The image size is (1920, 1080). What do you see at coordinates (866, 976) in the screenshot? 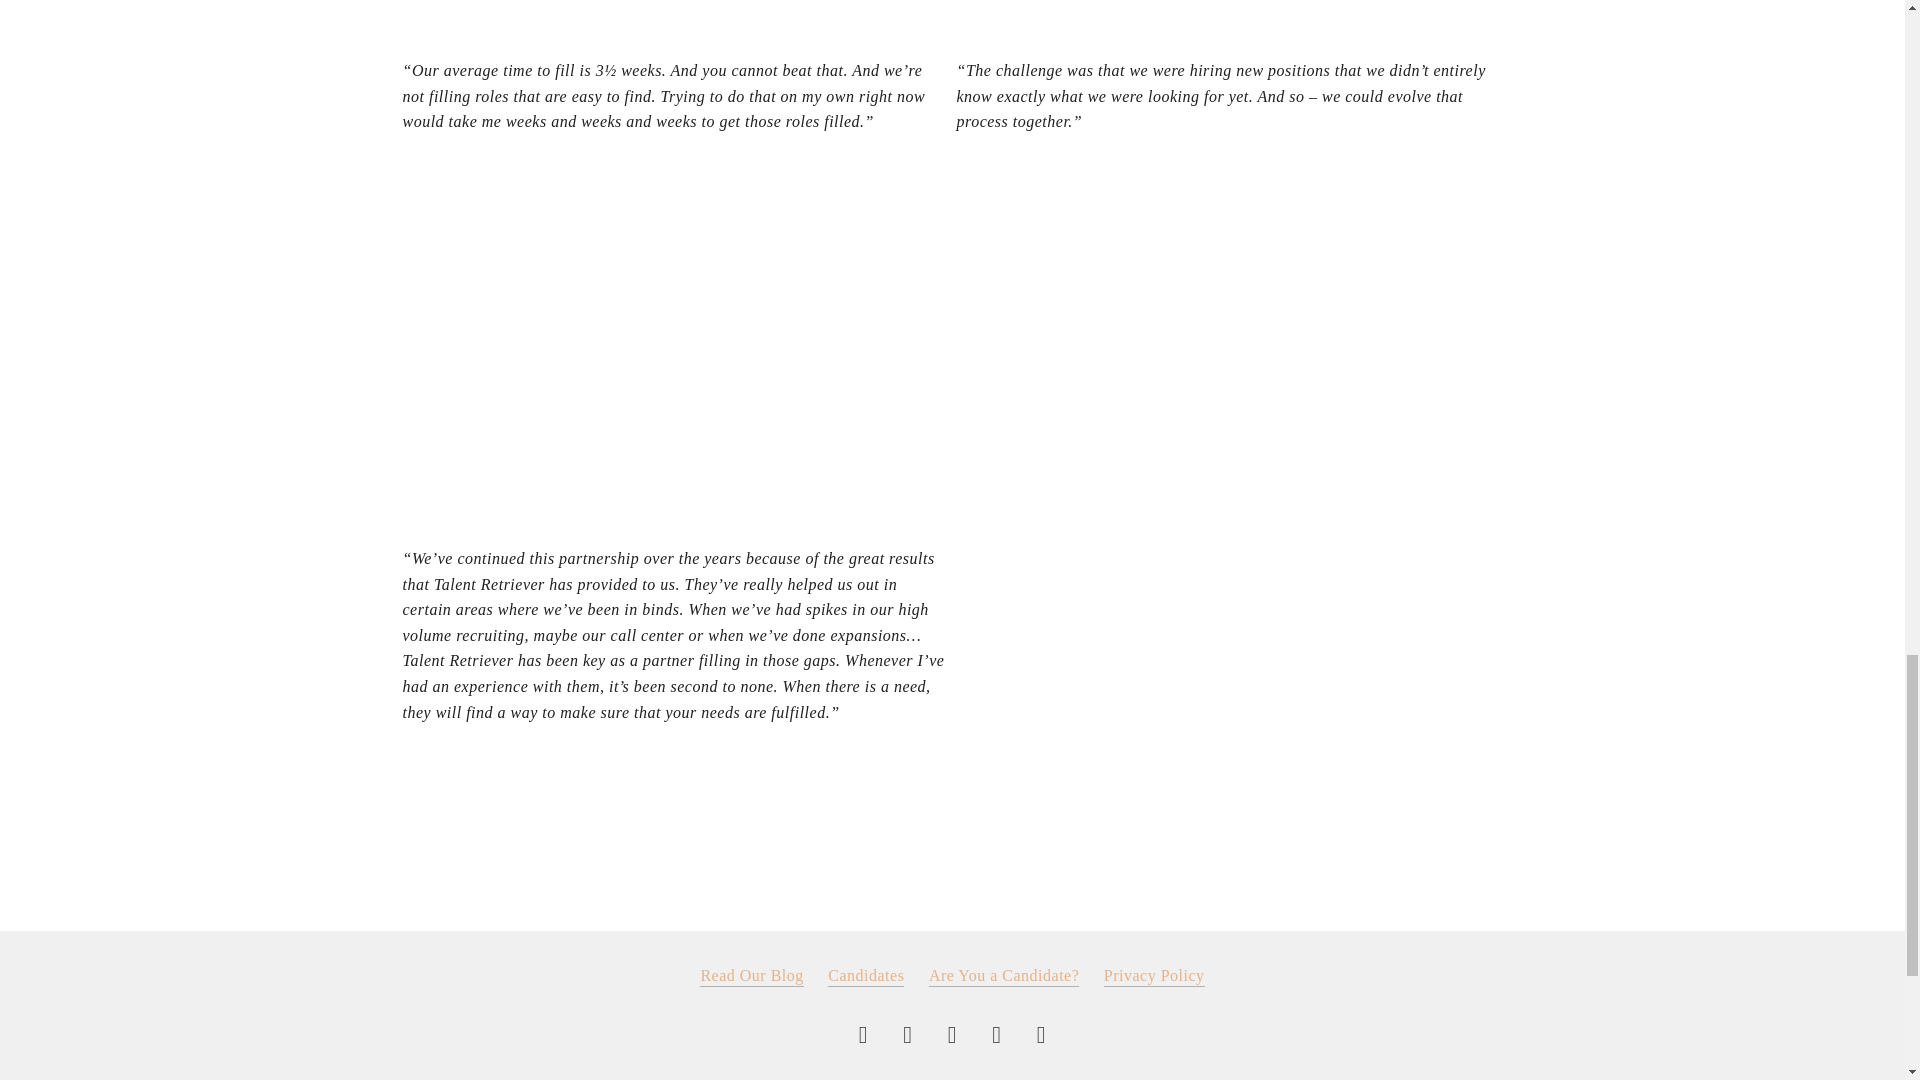
I see `Candidates` at bounding box center [866, 976].